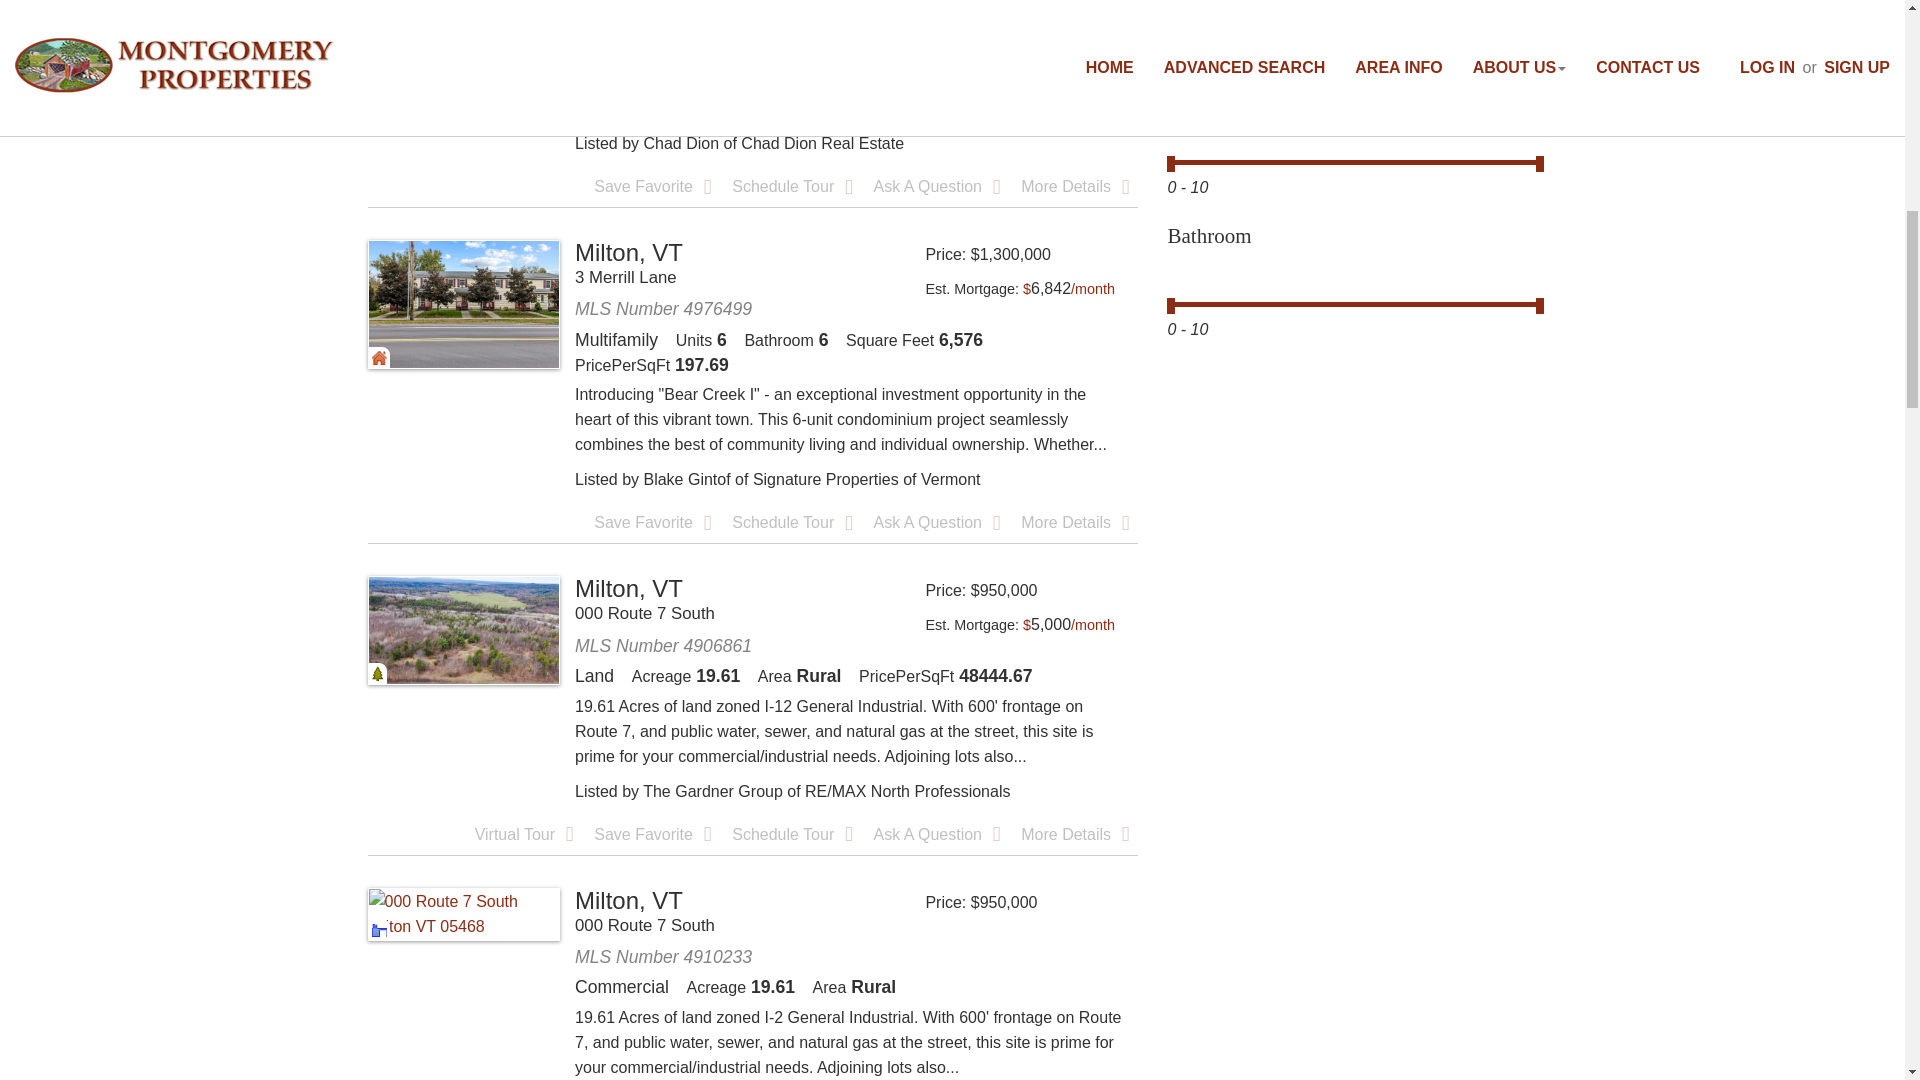  What do you see at coordinates (792, 522) in the screenshot?
I see `Schedule Tour` at bounding box center [792, 522].